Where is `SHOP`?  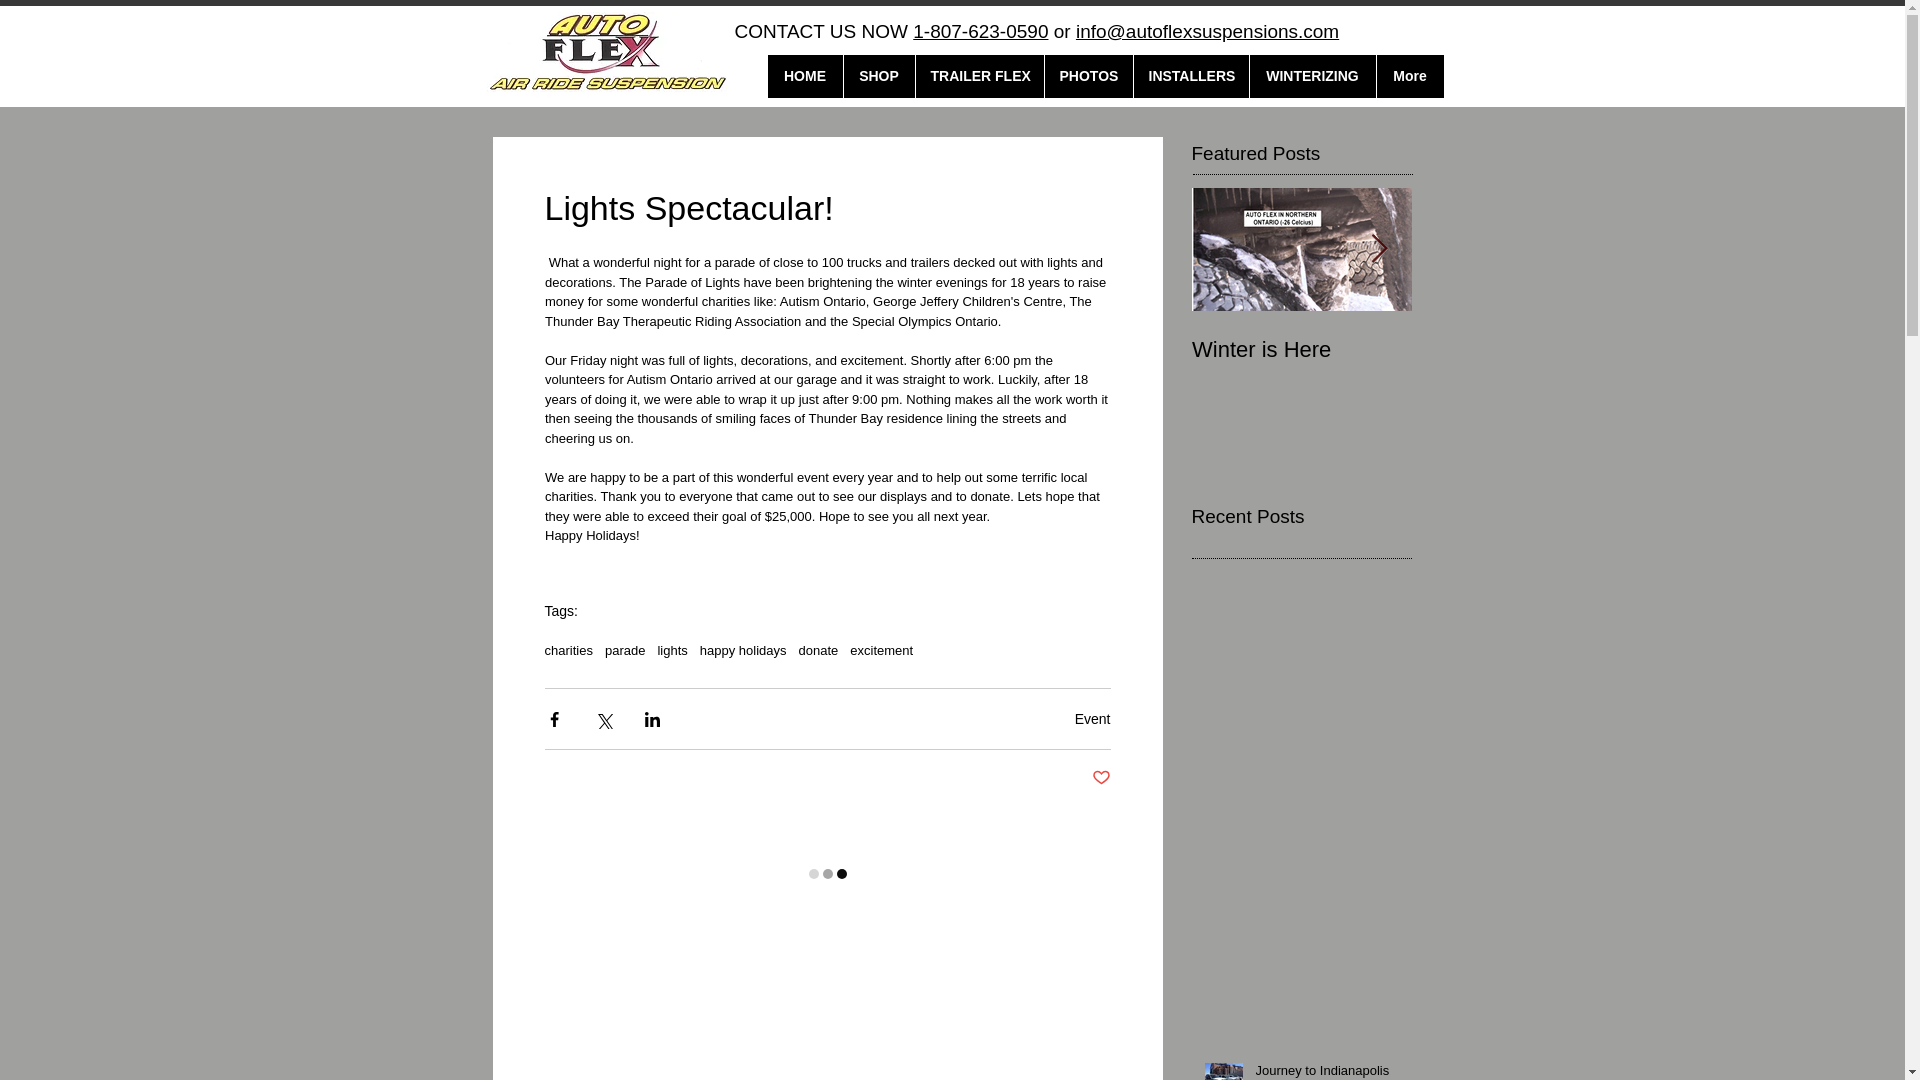 SHOP is located at coordinates (878, 76).